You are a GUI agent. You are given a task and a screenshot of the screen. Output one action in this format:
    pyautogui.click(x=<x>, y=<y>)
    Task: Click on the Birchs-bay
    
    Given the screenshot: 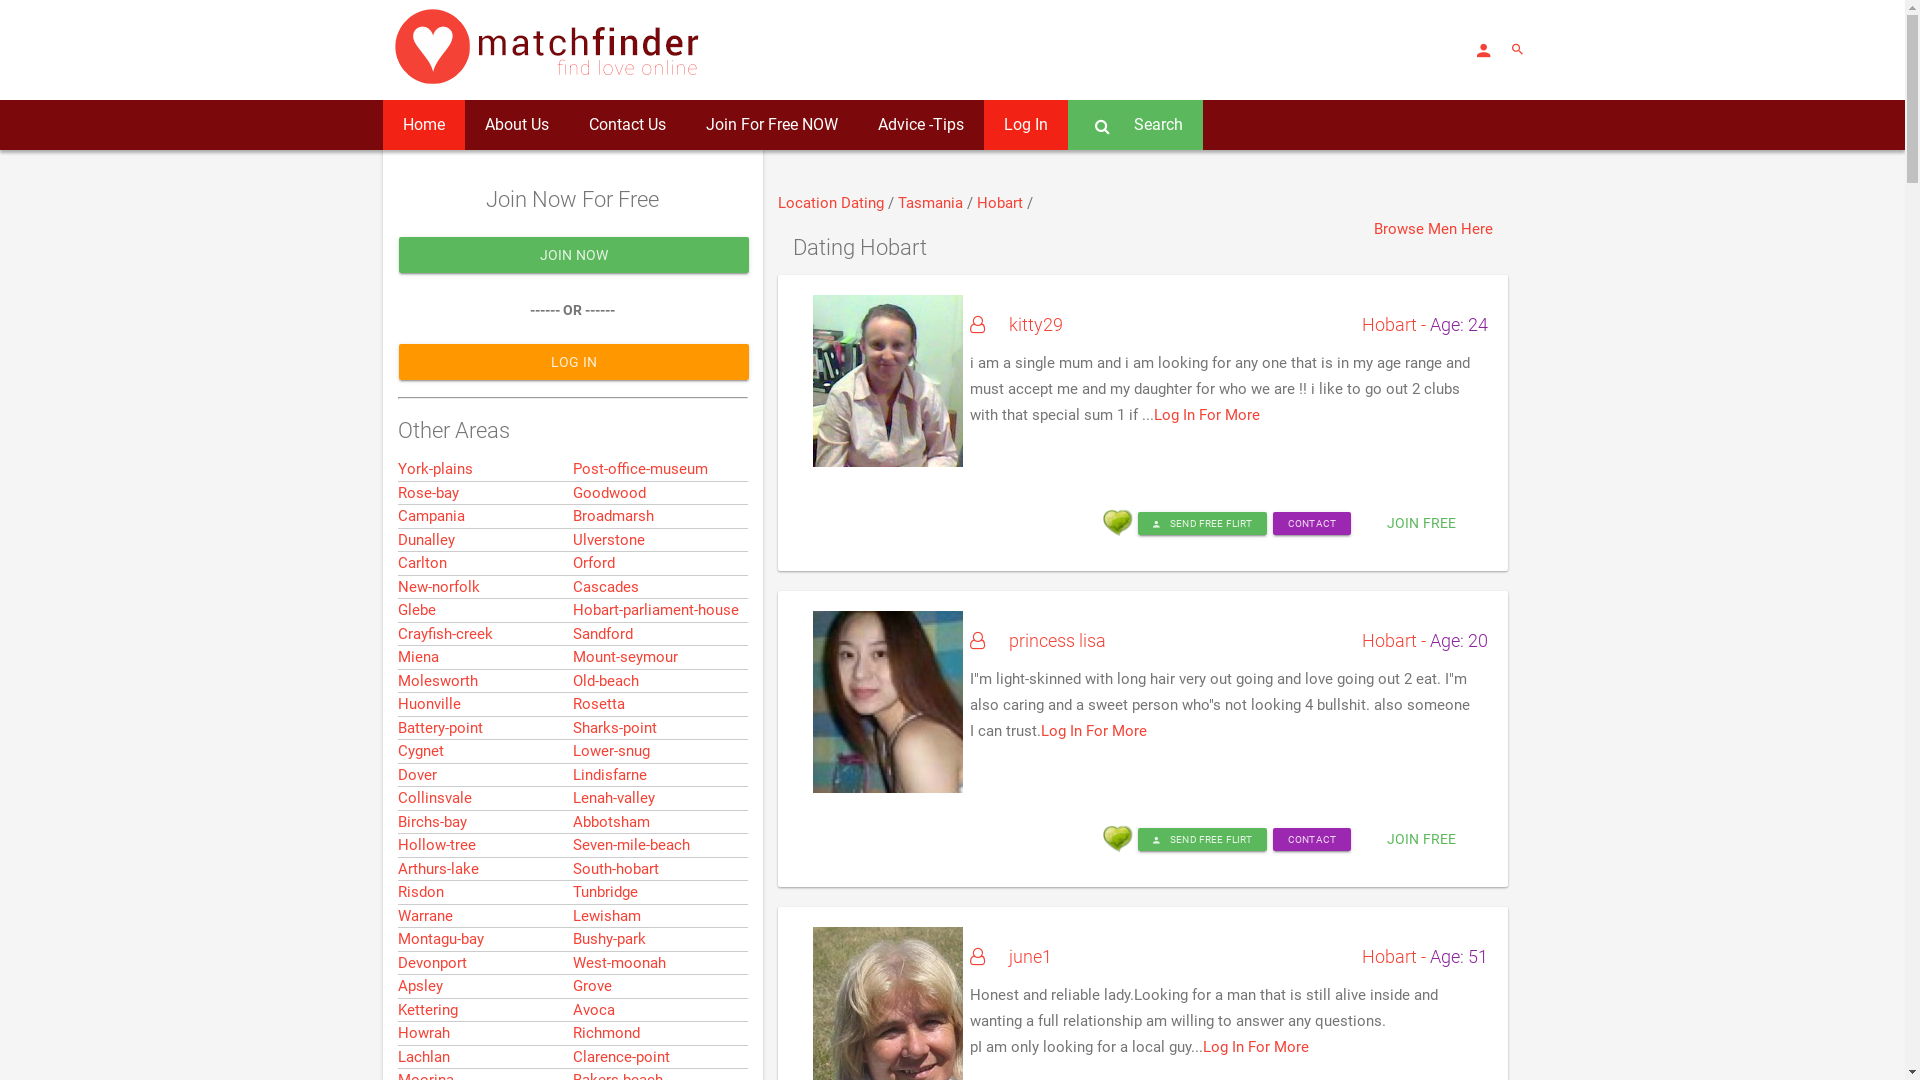 What is the action you would take?
    pyautogui.click(x=432, y=822)
    